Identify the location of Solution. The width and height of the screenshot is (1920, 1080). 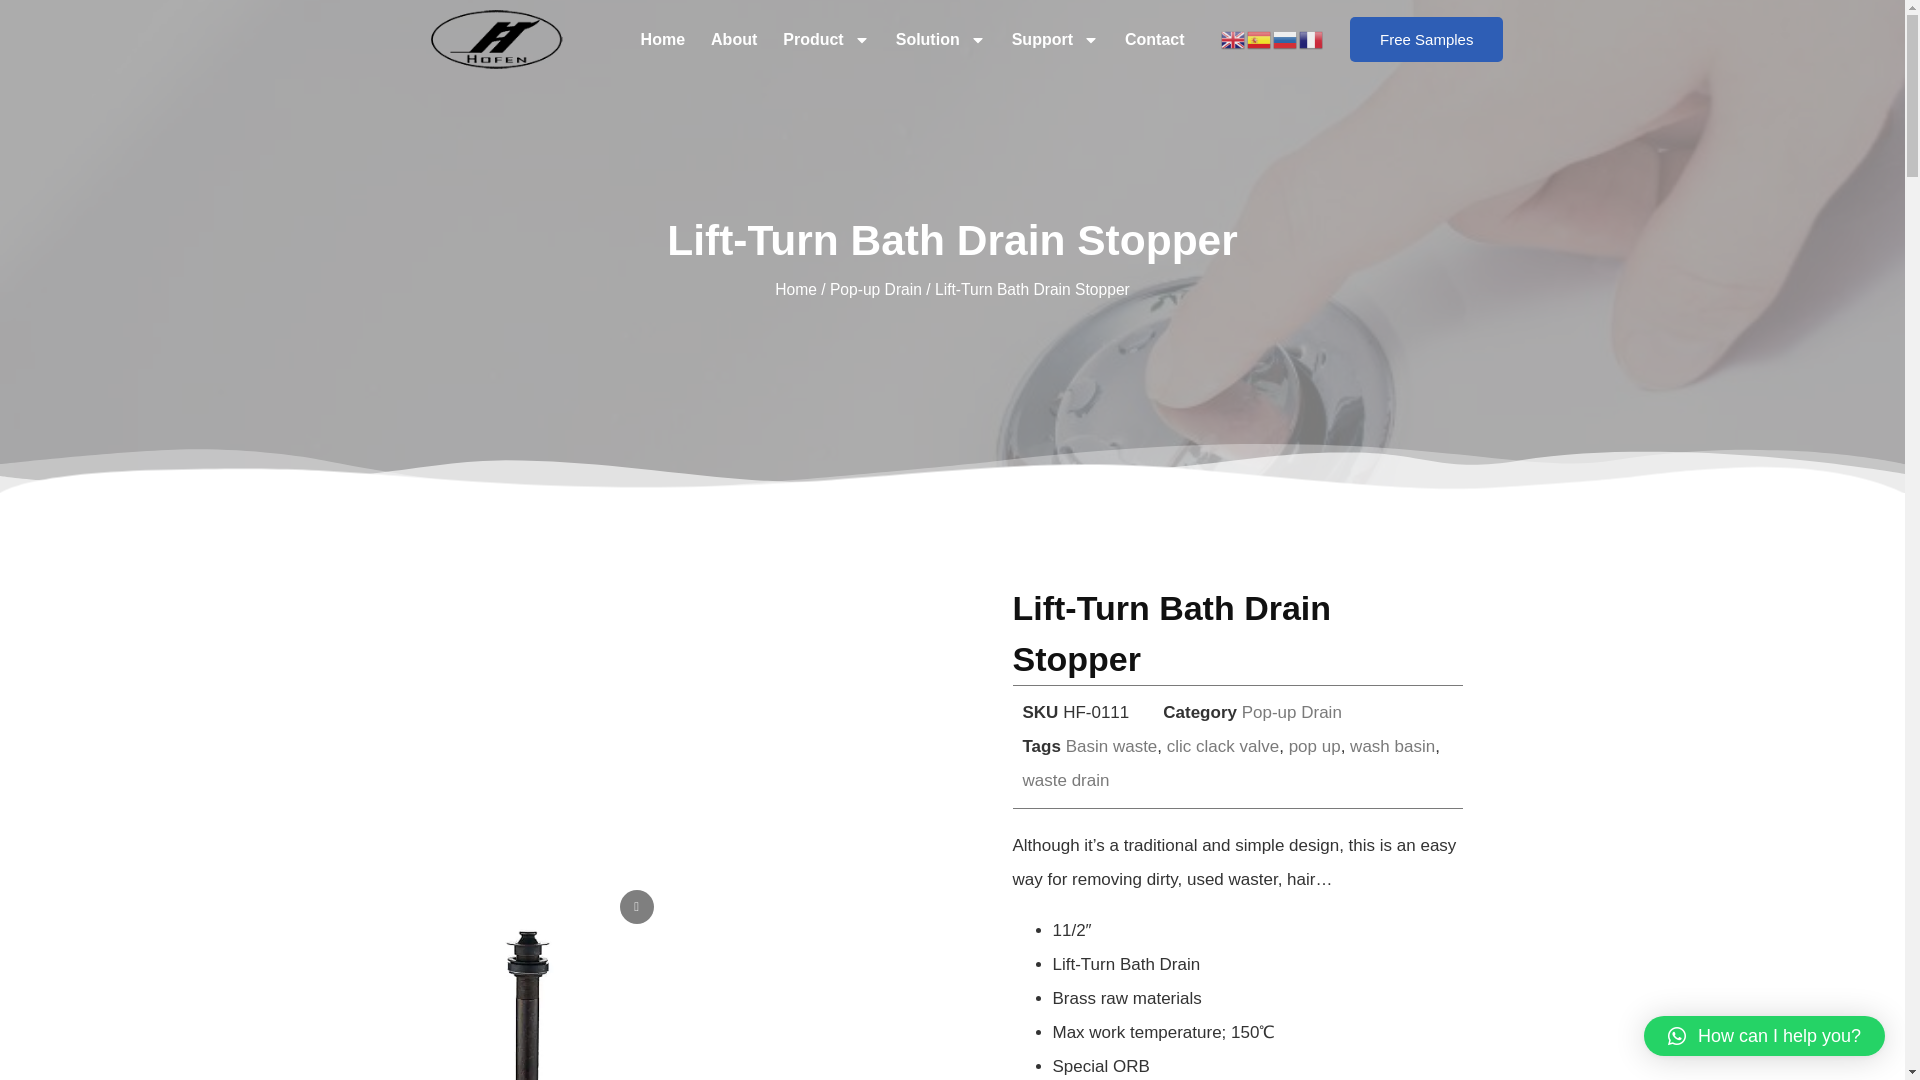
(940, 40).